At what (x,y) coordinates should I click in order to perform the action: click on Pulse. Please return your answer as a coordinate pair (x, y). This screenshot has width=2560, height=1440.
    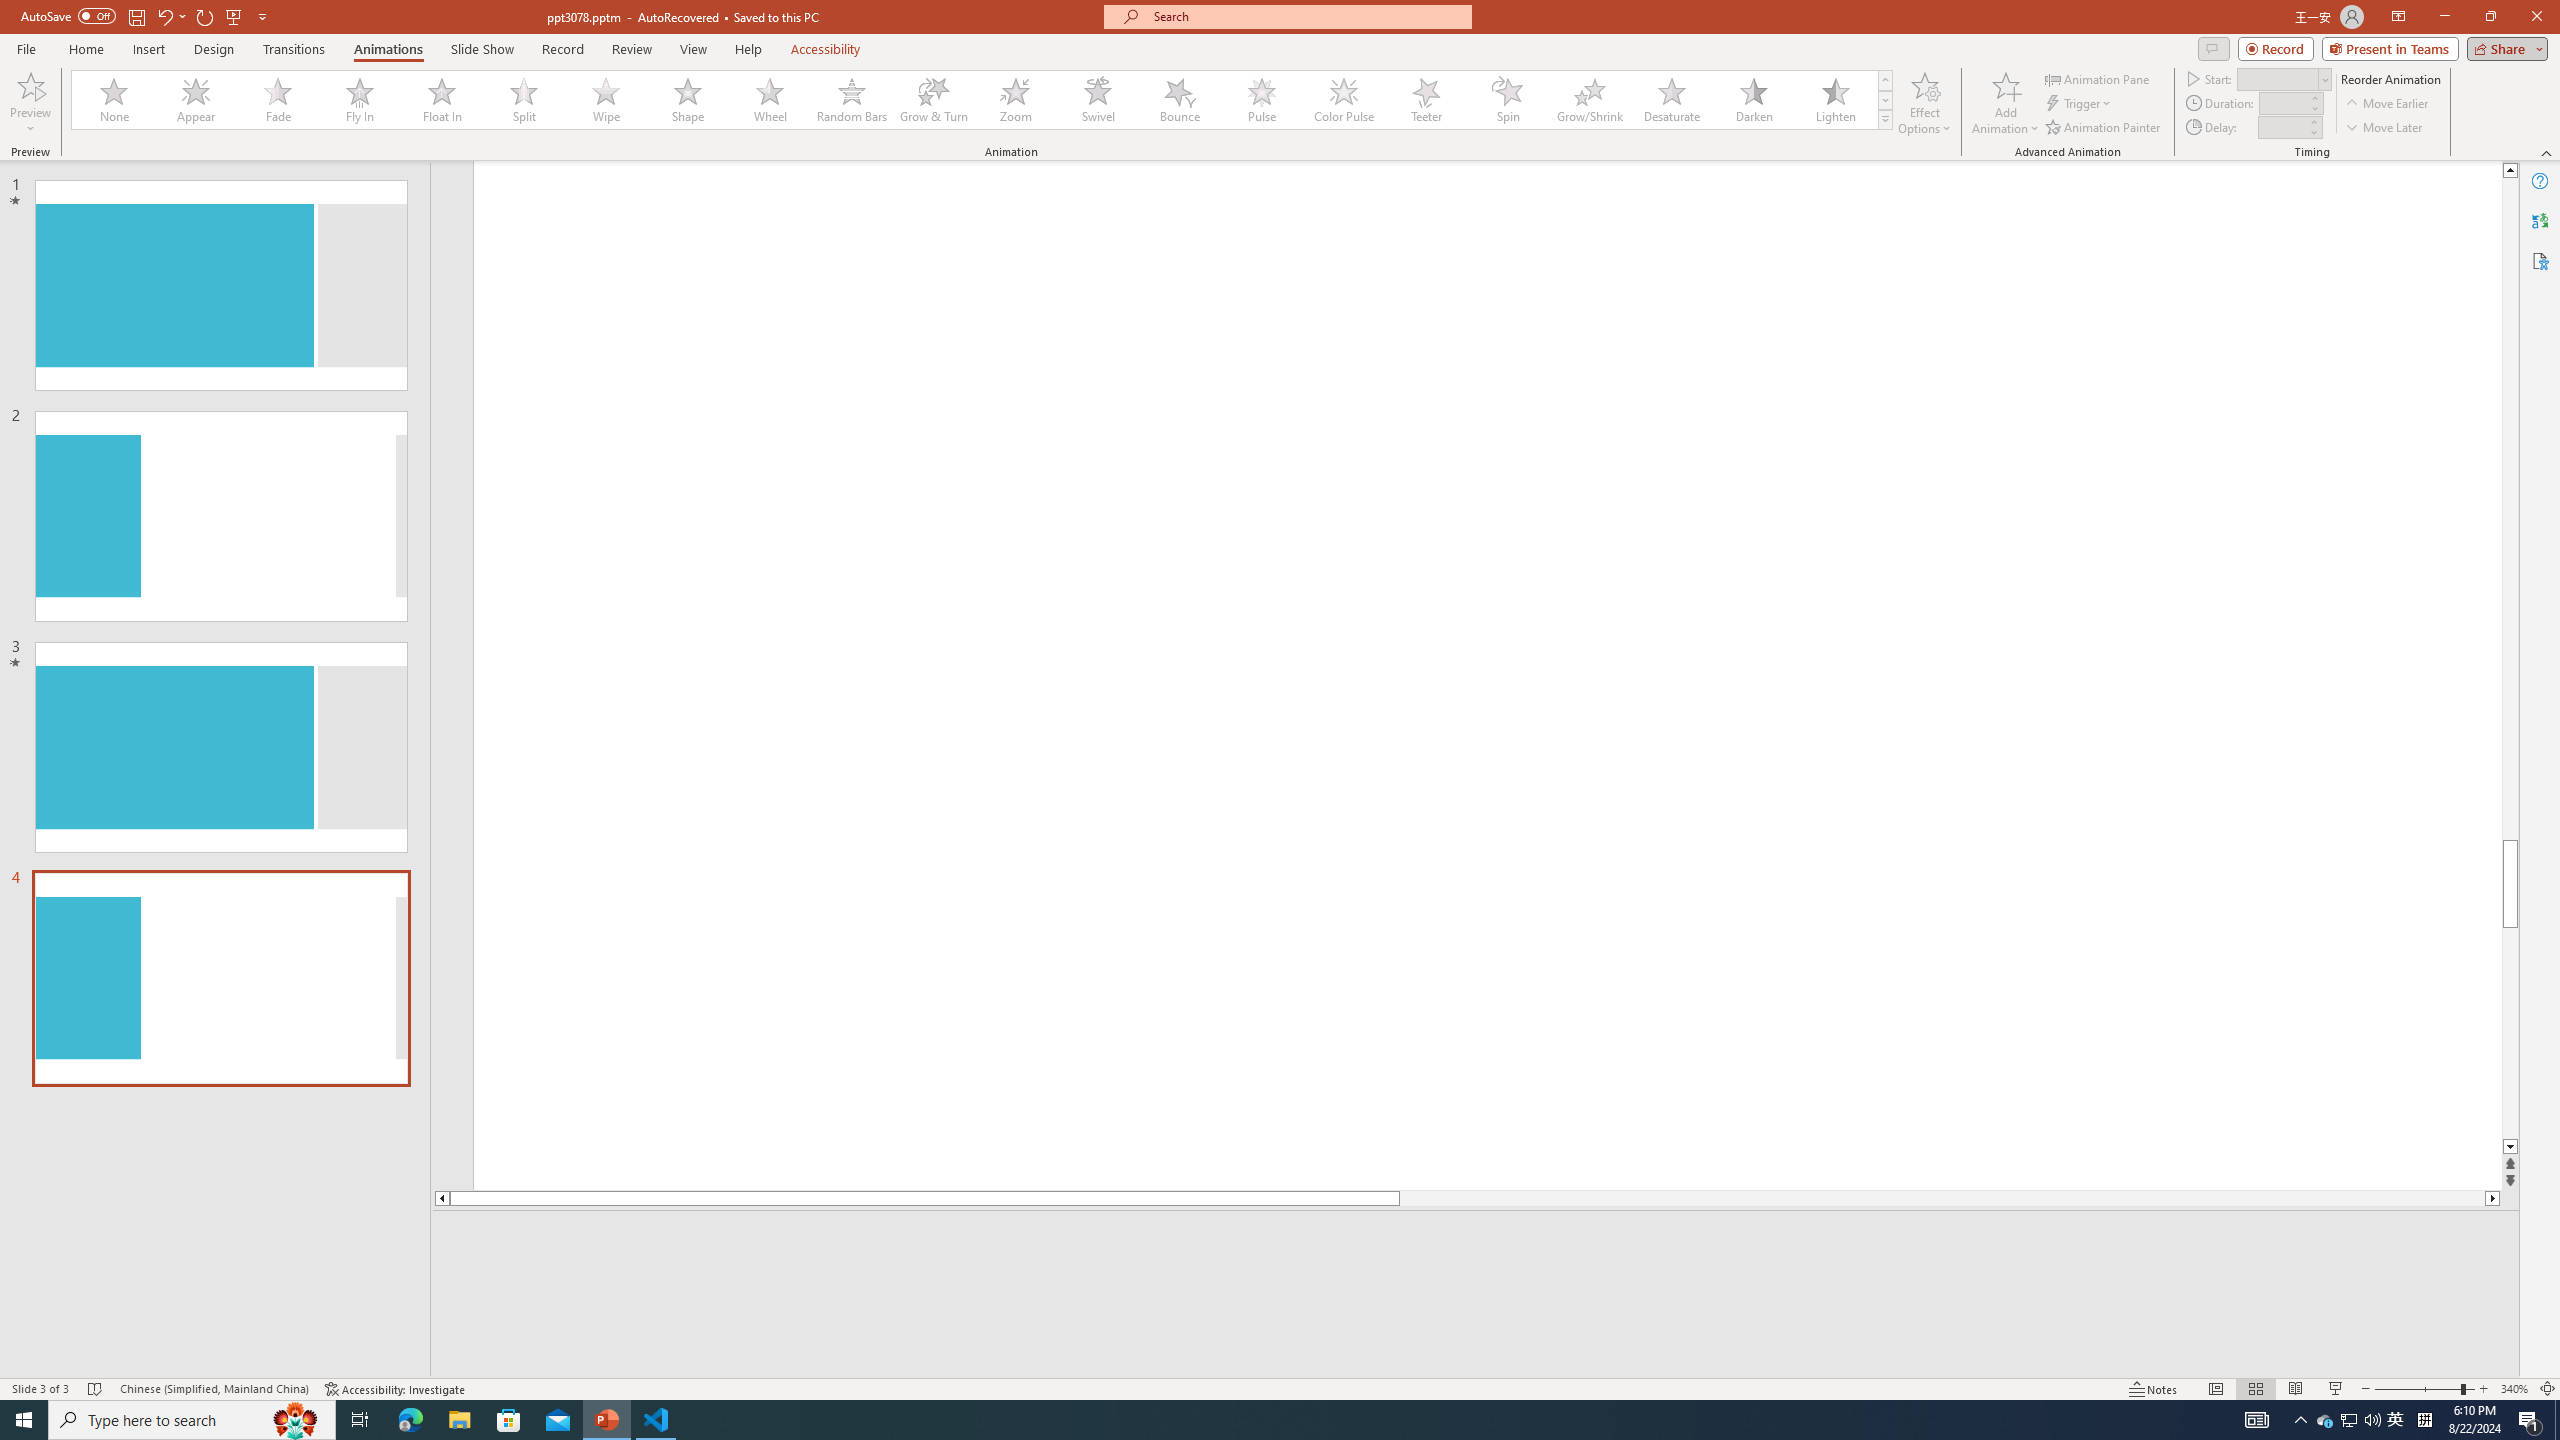
    Looking at the image, I should click on (1262, 100).